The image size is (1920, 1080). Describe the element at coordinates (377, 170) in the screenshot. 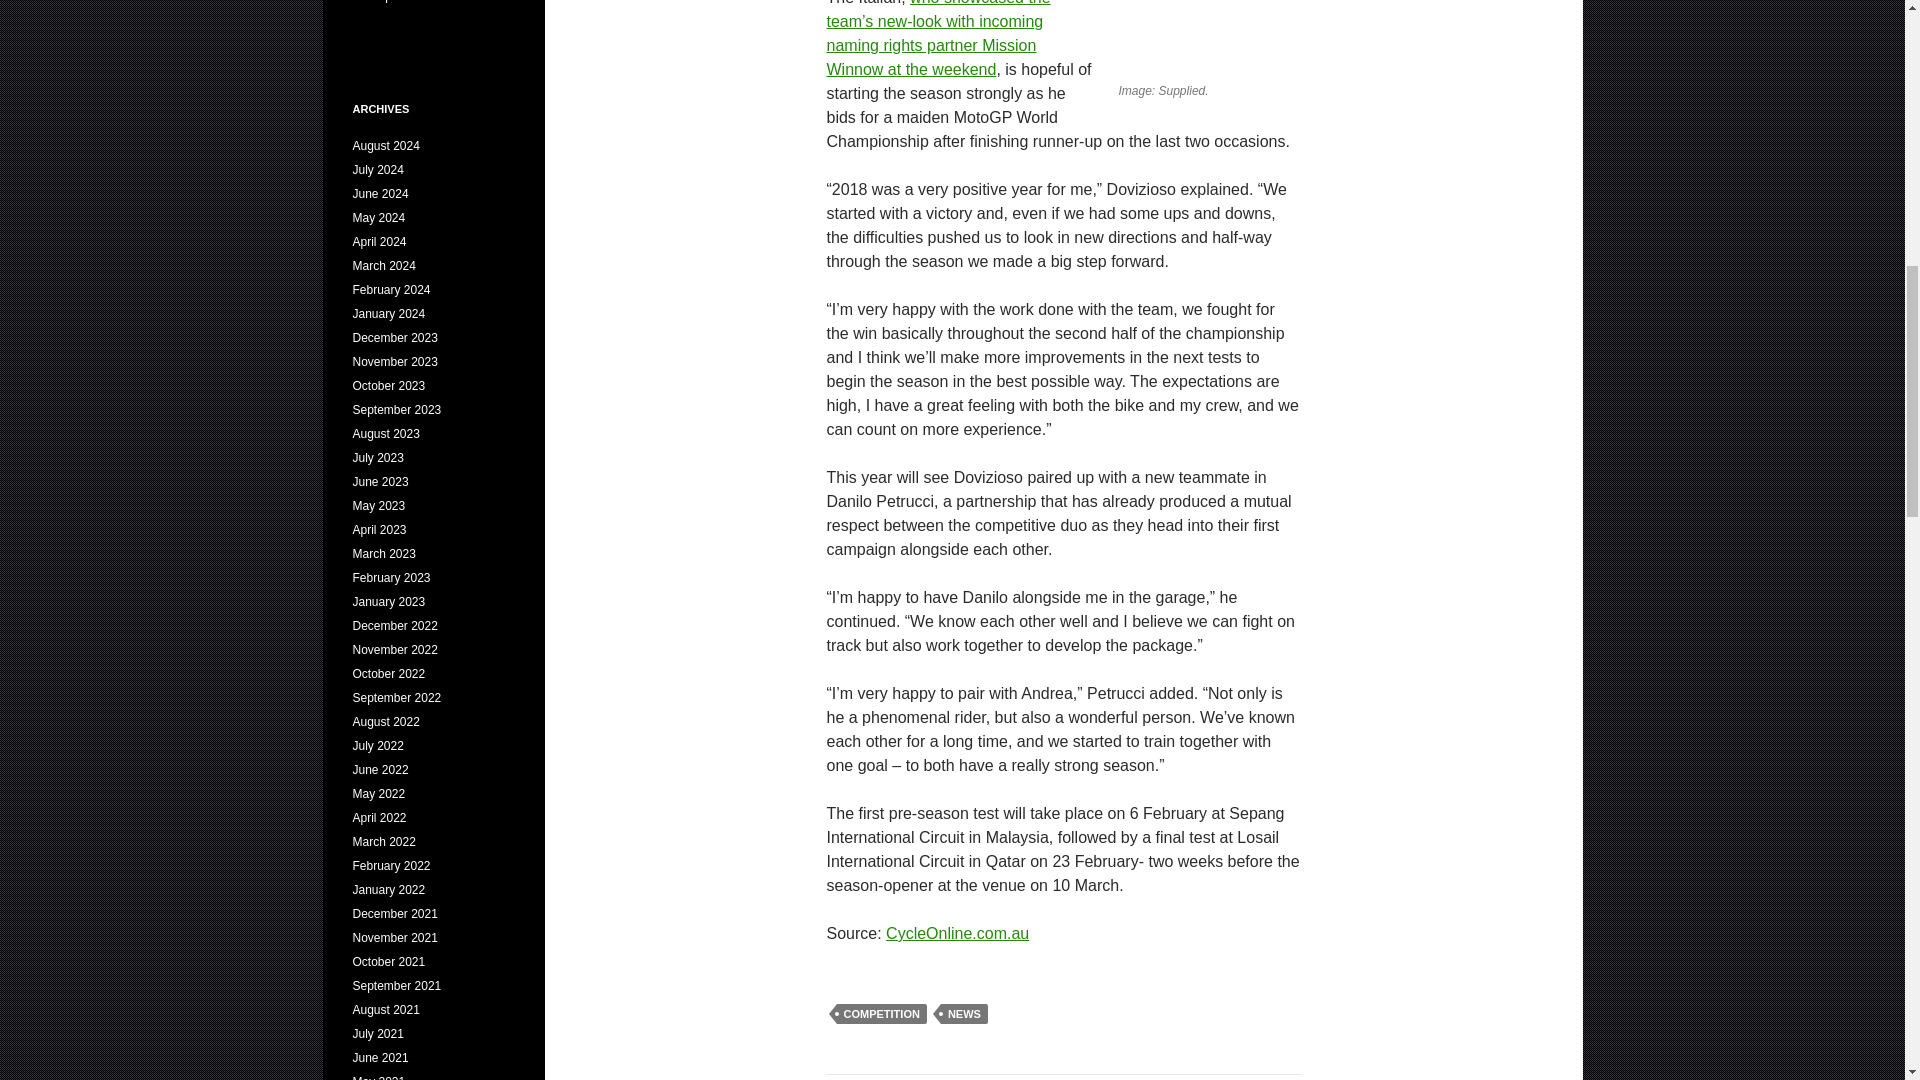

I see `July 2024` at that location.